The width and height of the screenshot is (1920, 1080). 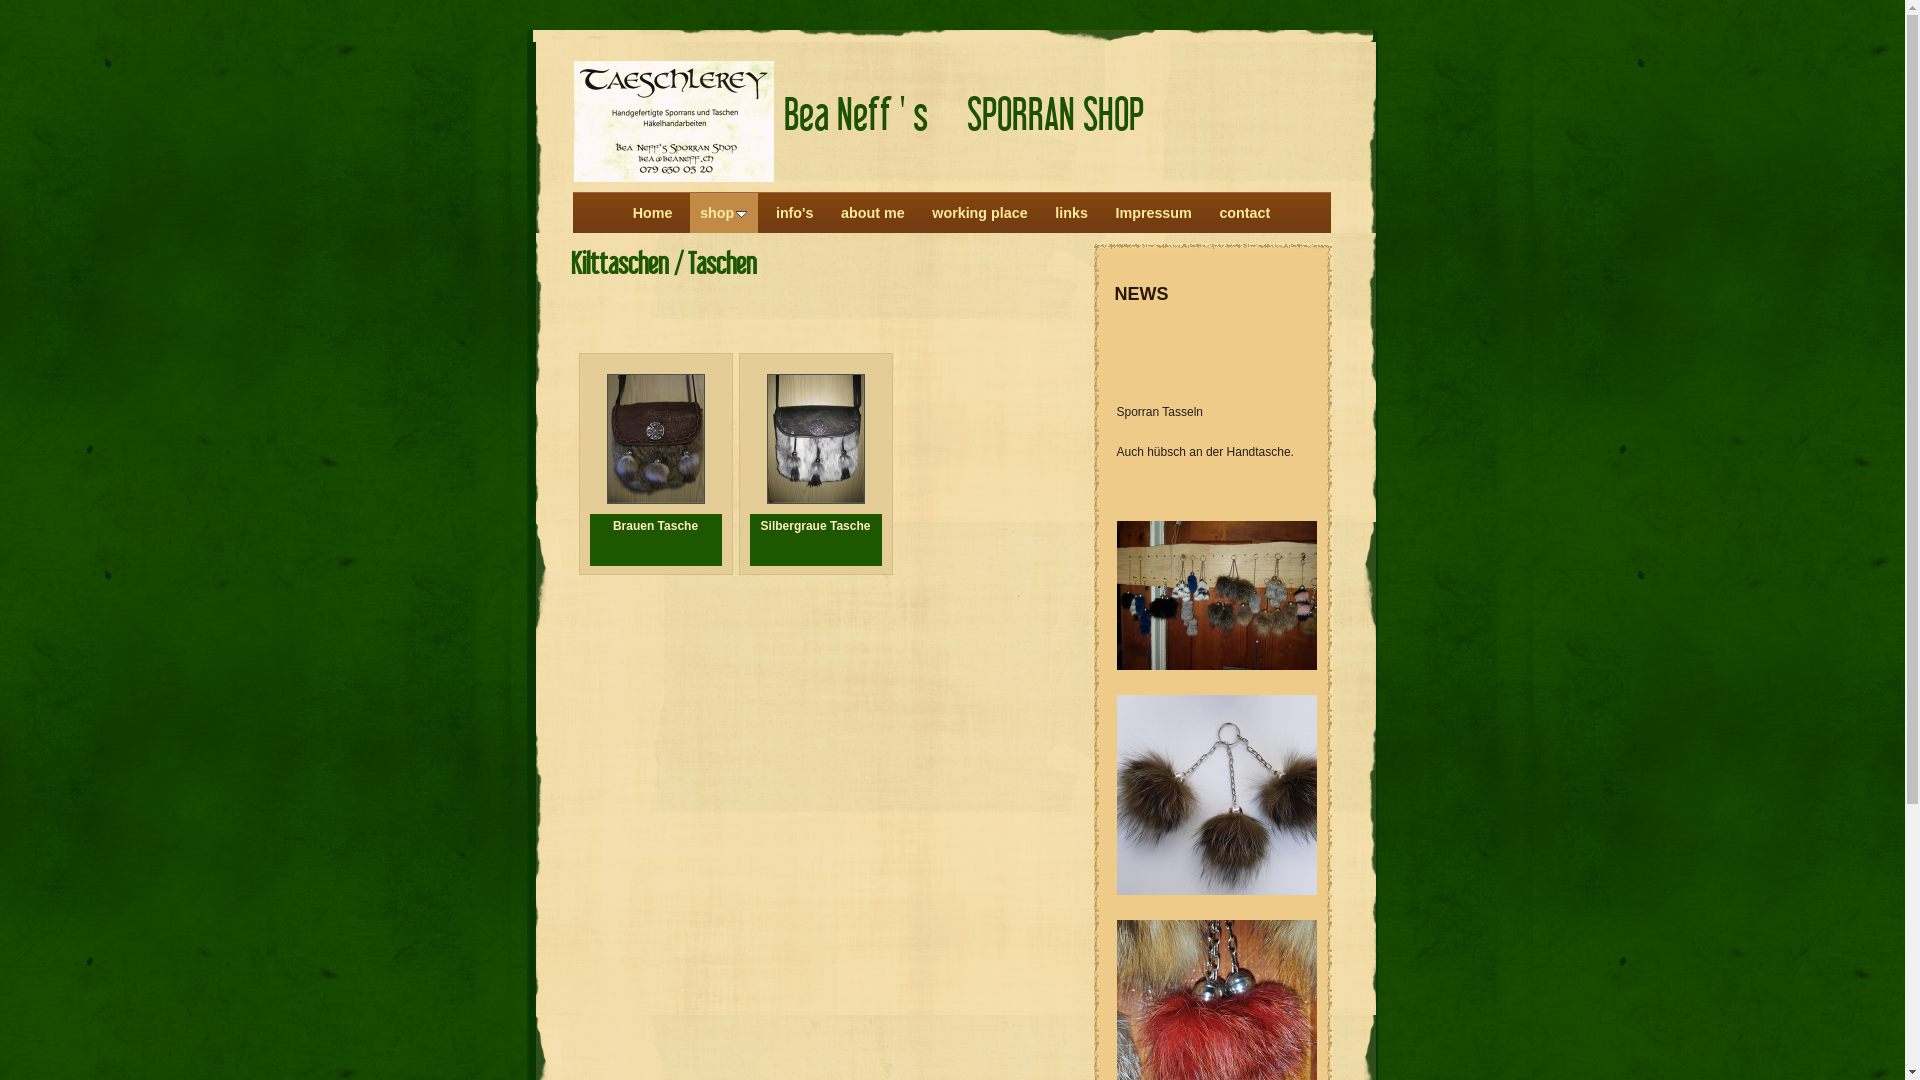 What do you see at coordinates (1244, 213) in the screenshot?
I see `contact` at bounding box center [1244, 213].